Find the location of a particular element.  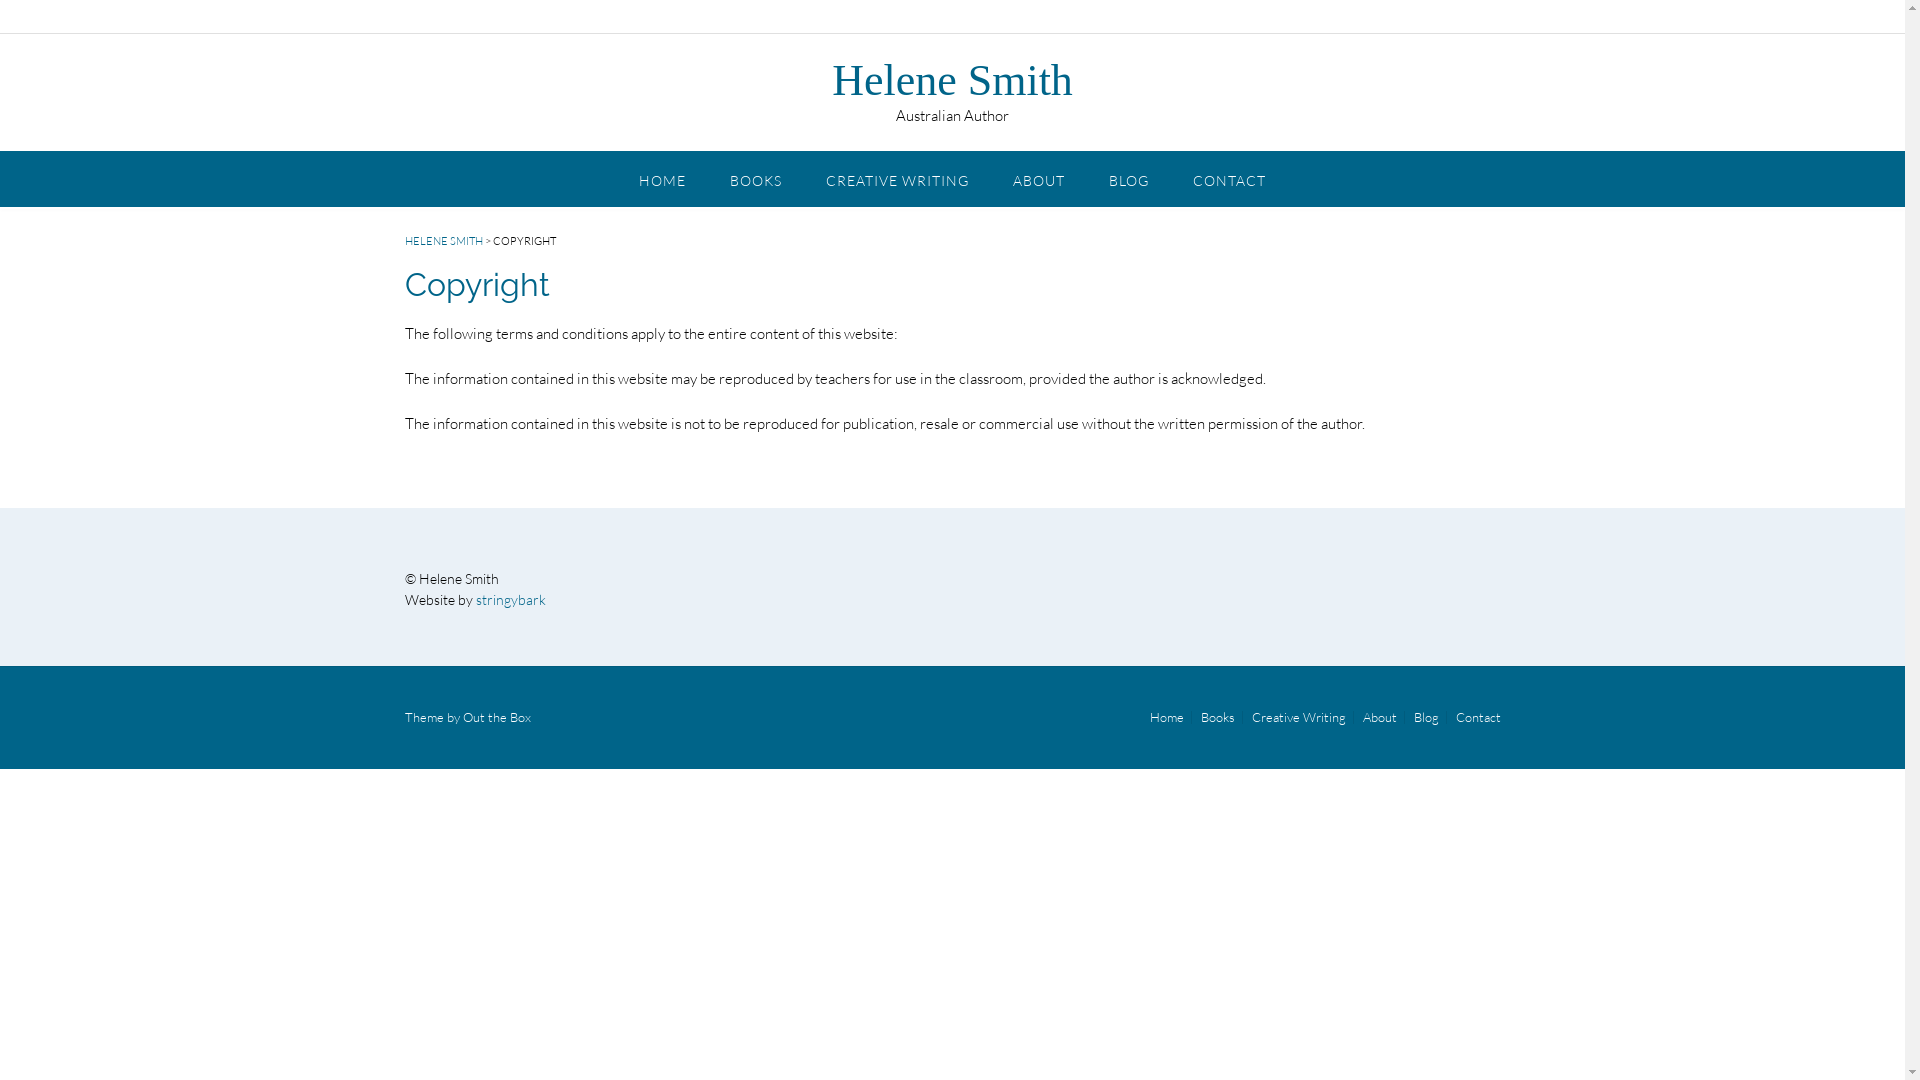

Books is located at coordinates (1218, 718).